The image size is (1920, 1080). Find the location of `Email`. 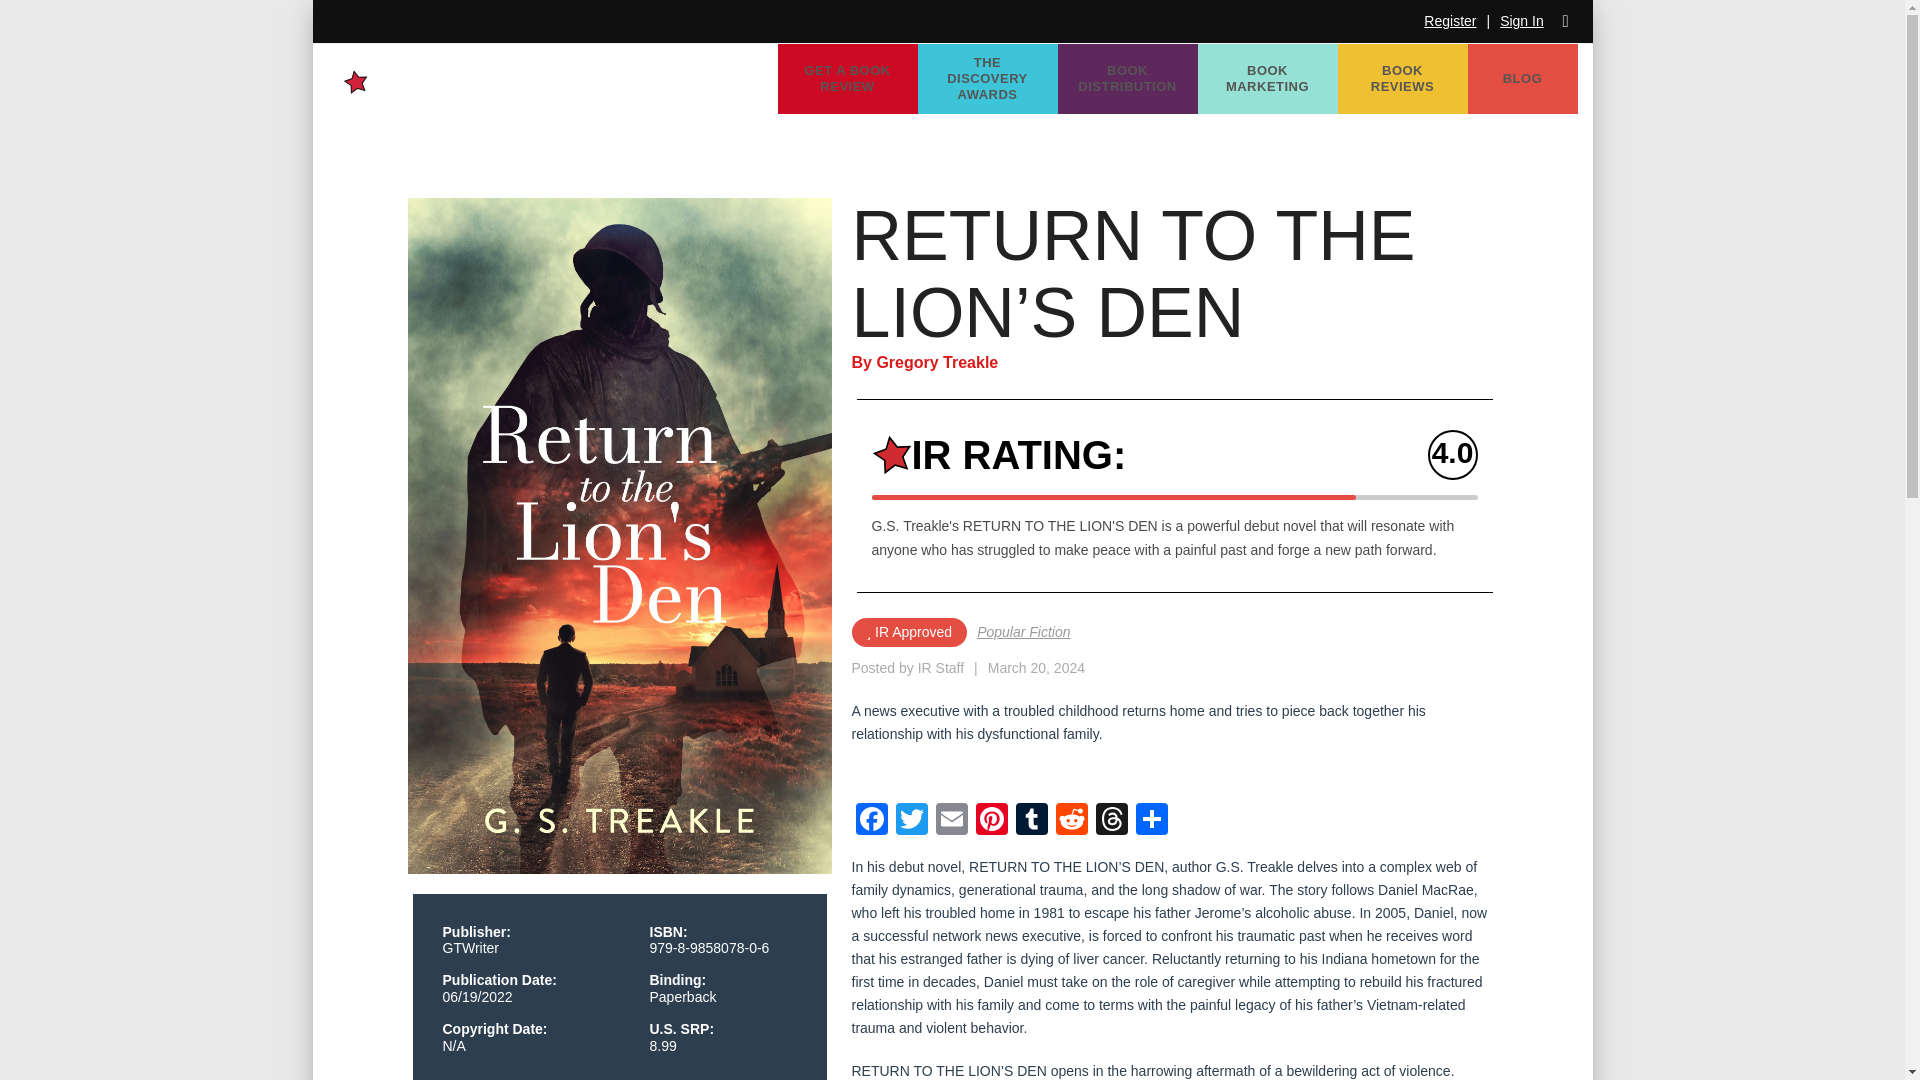

Email is located at coordinates (951, 822).